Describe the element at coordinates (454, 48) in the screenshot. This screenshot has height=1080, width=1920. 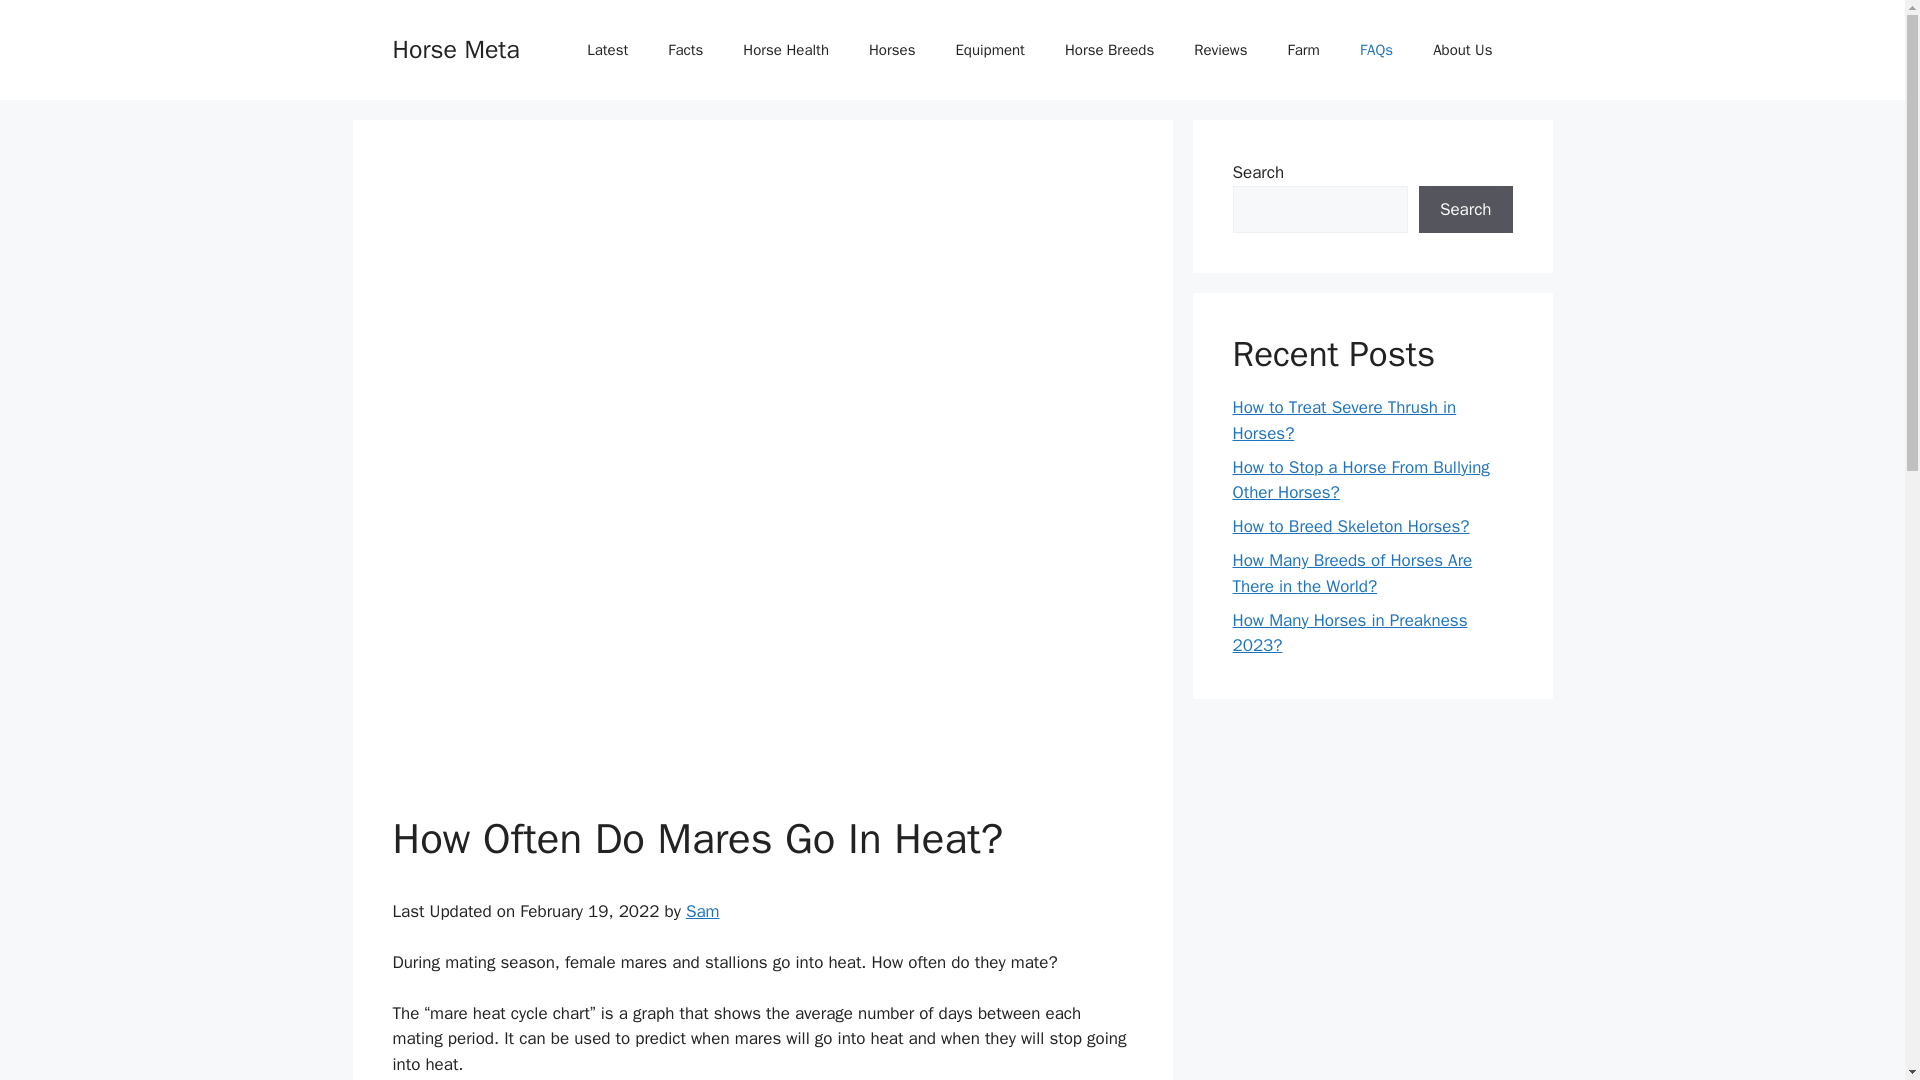
I see `Horse Meta` at that location.